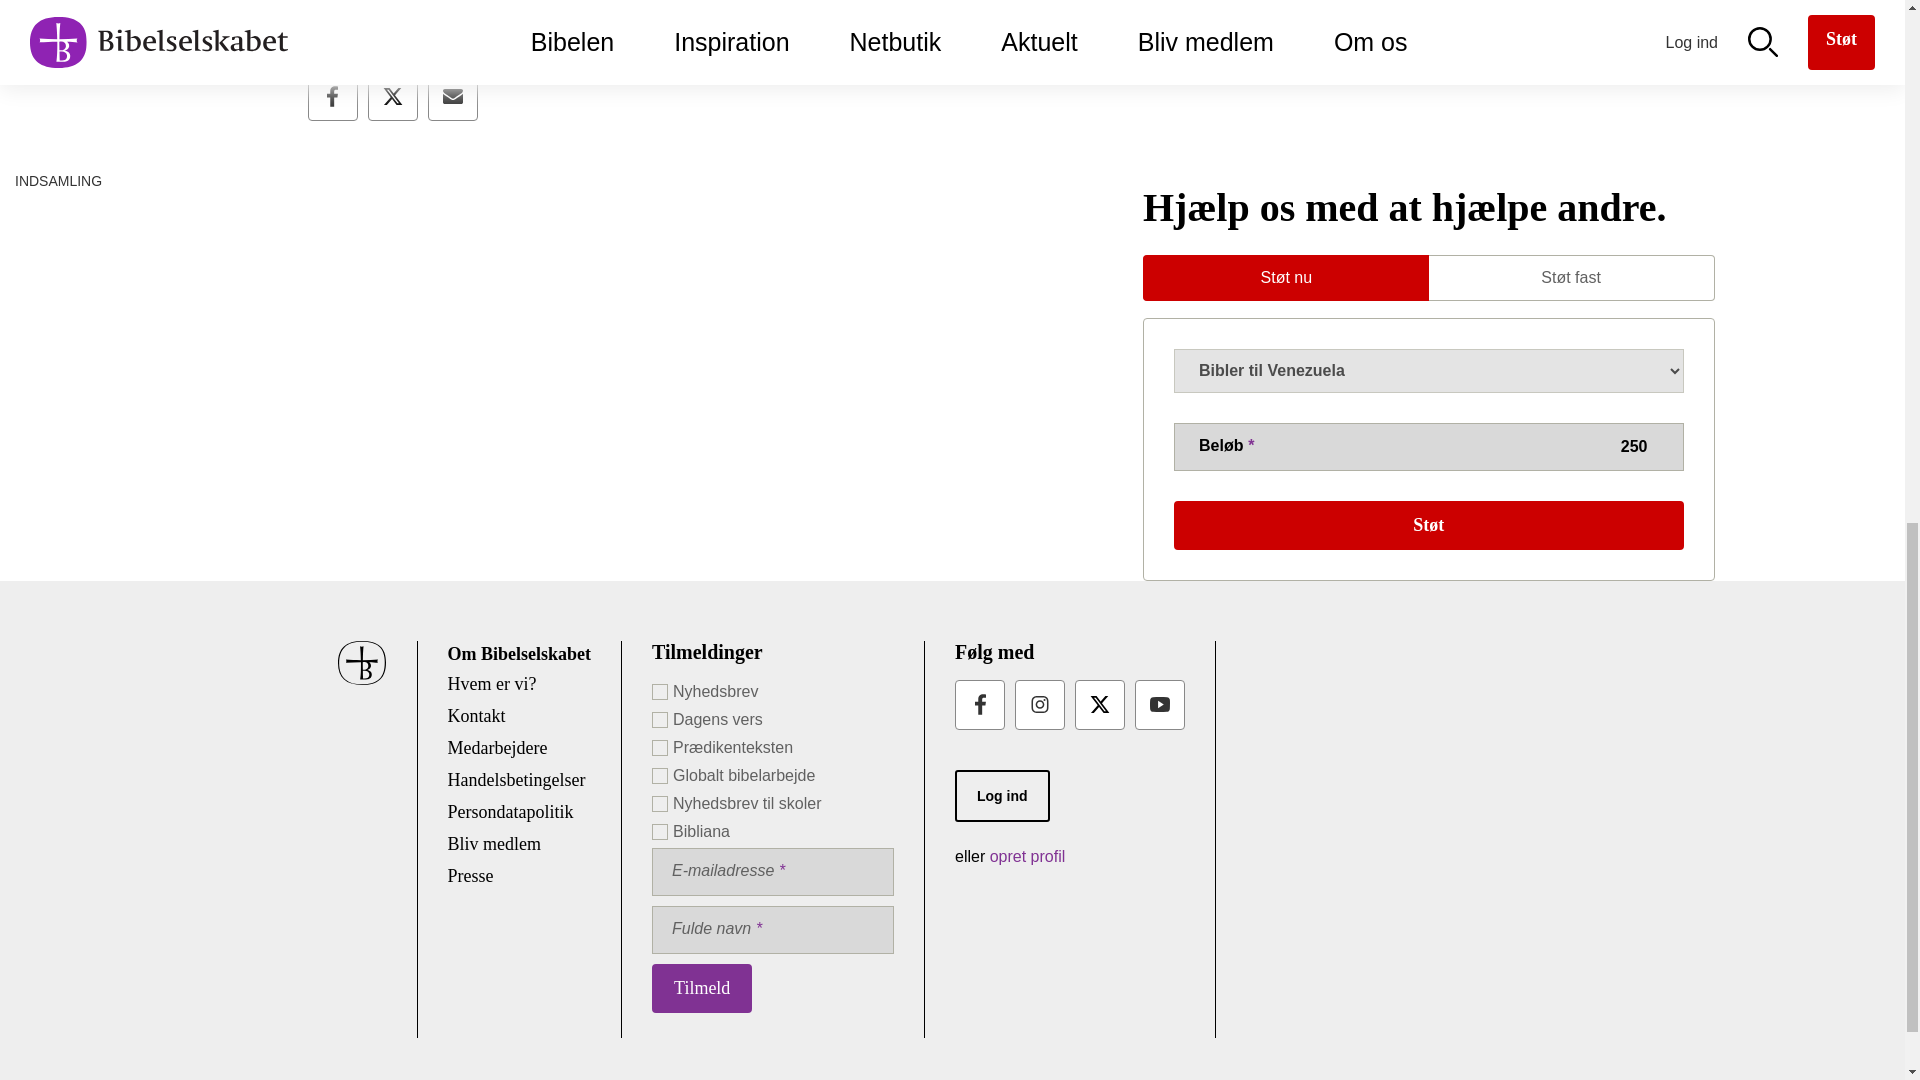 Image resolution: width=1920 pixels, height=1080 pixels. Describe the element at coordinates (658, 756) in the screenshot. I see `1` at that location.